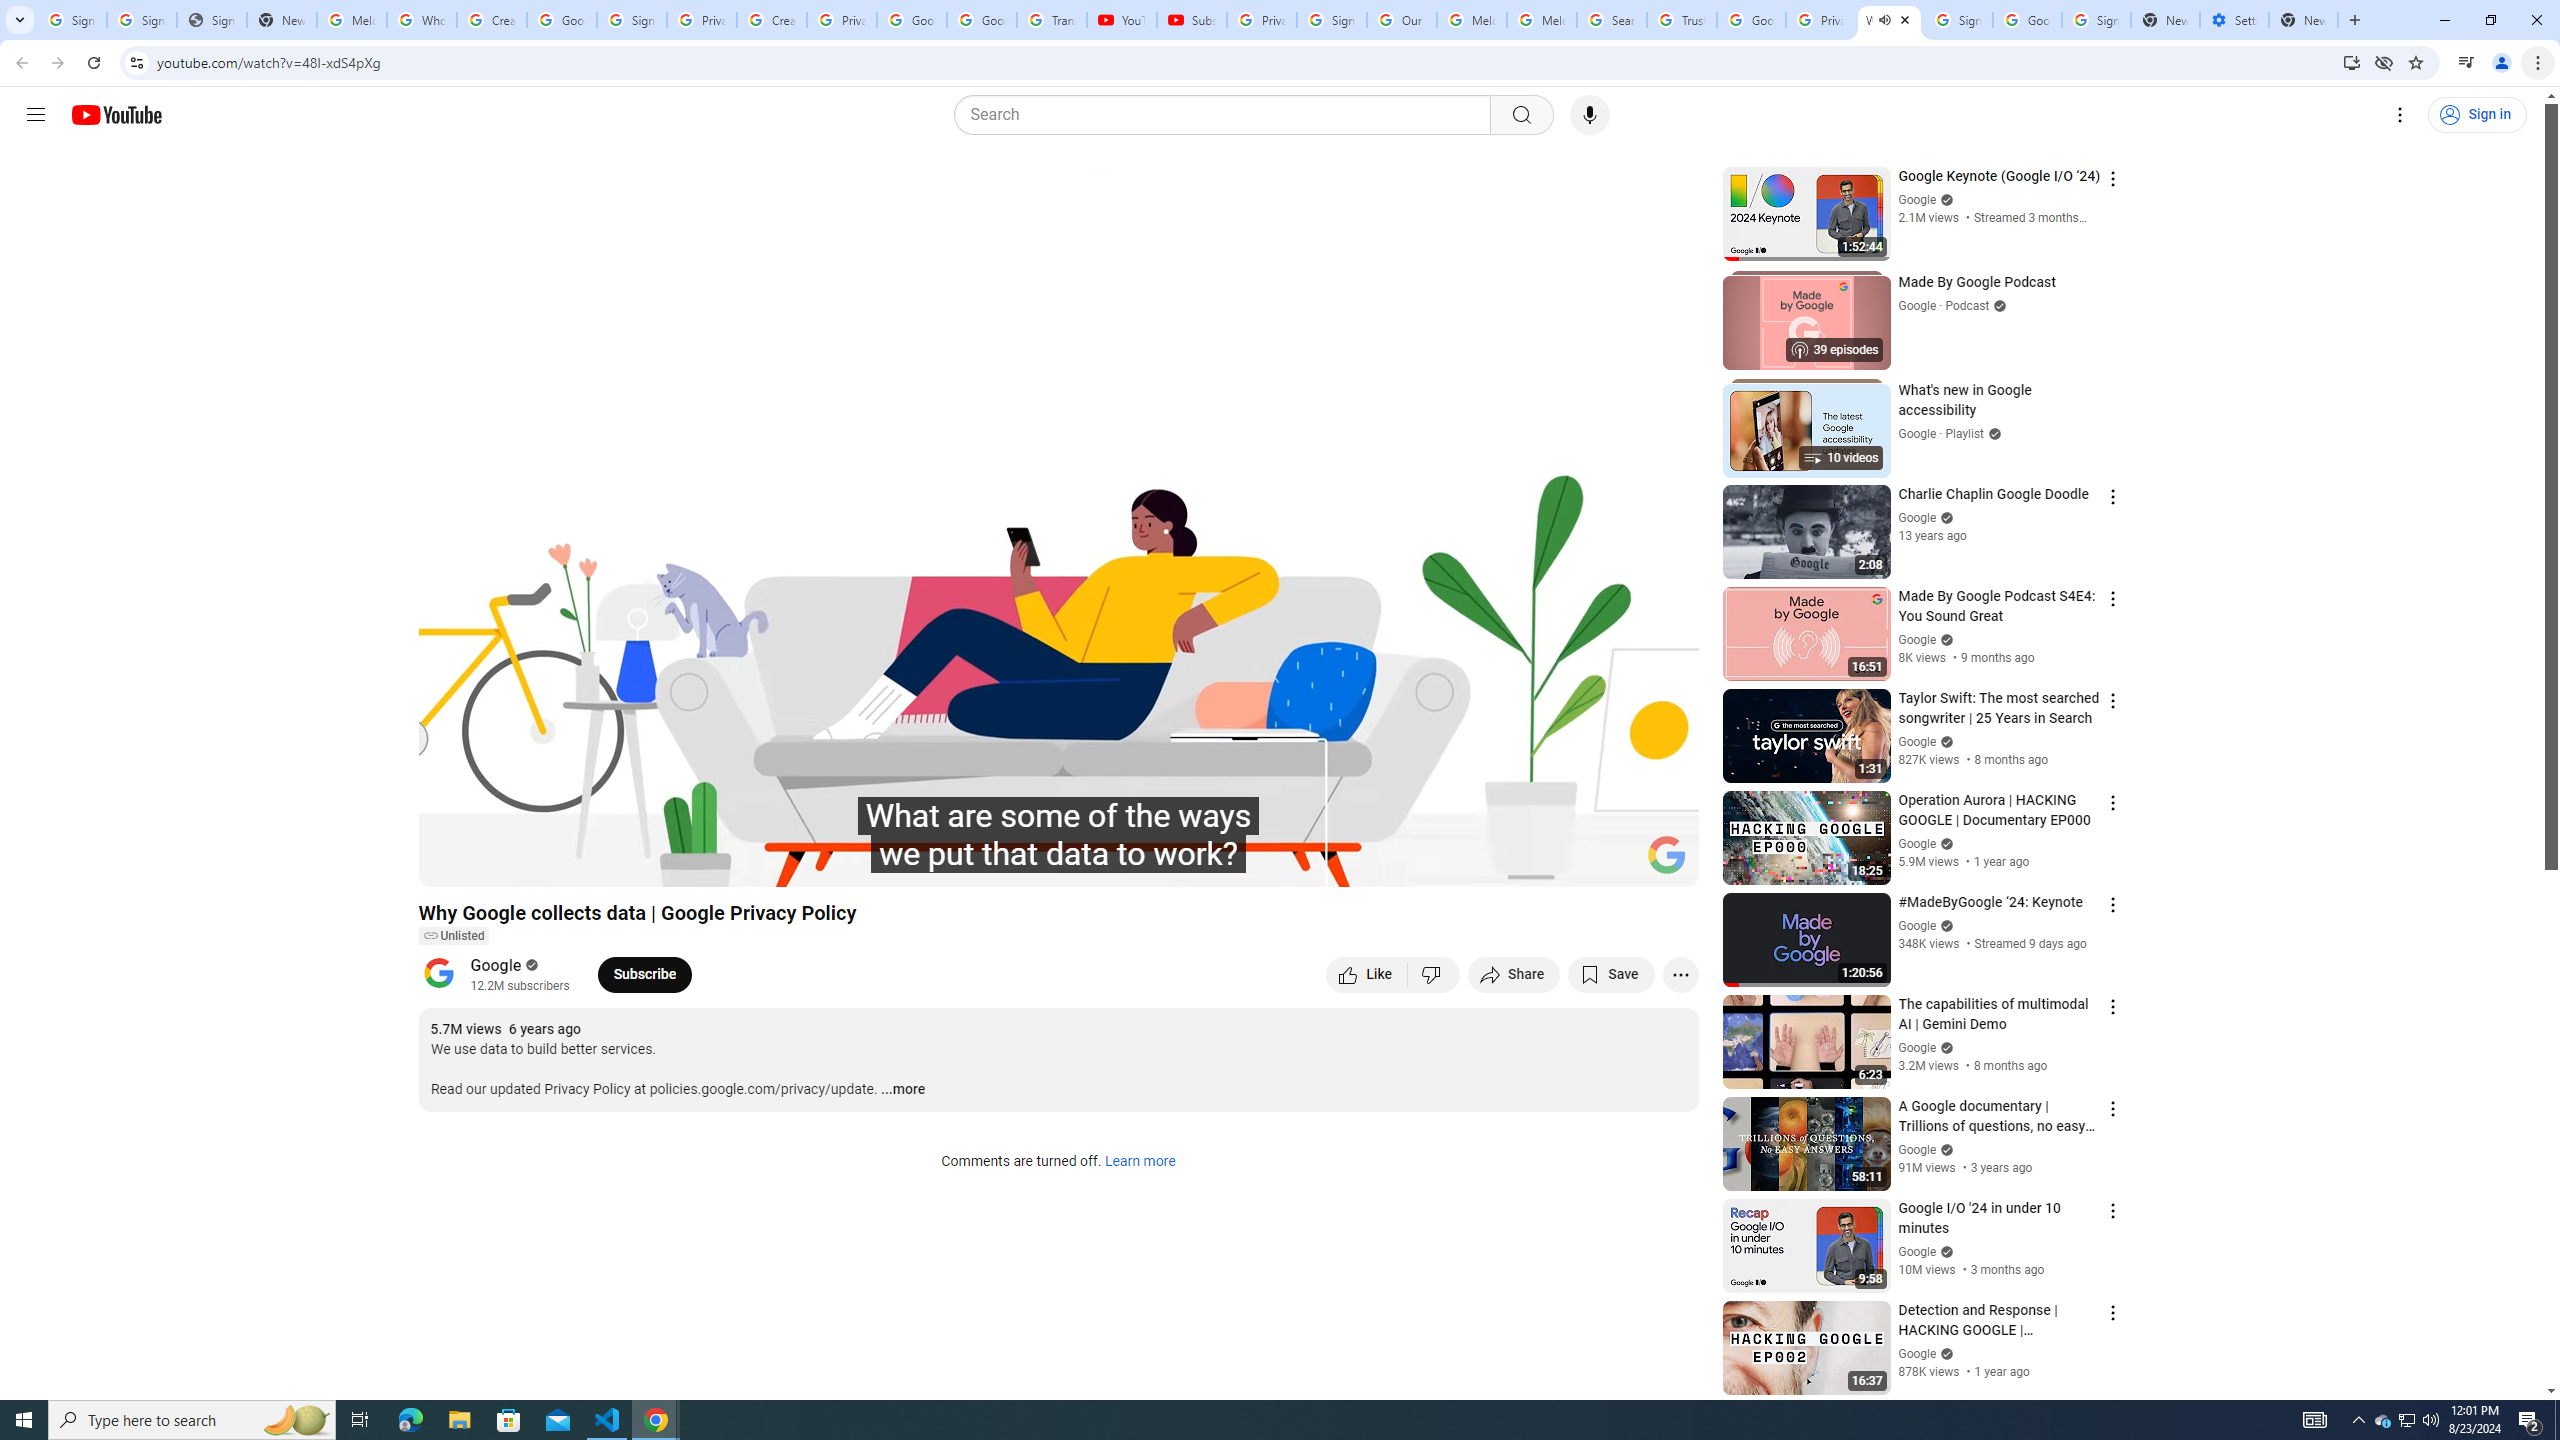 The image size is (2560, 1440). Describe the element at coordinates (1945, 1353) in the screenshot. I see `Verified` at that location.